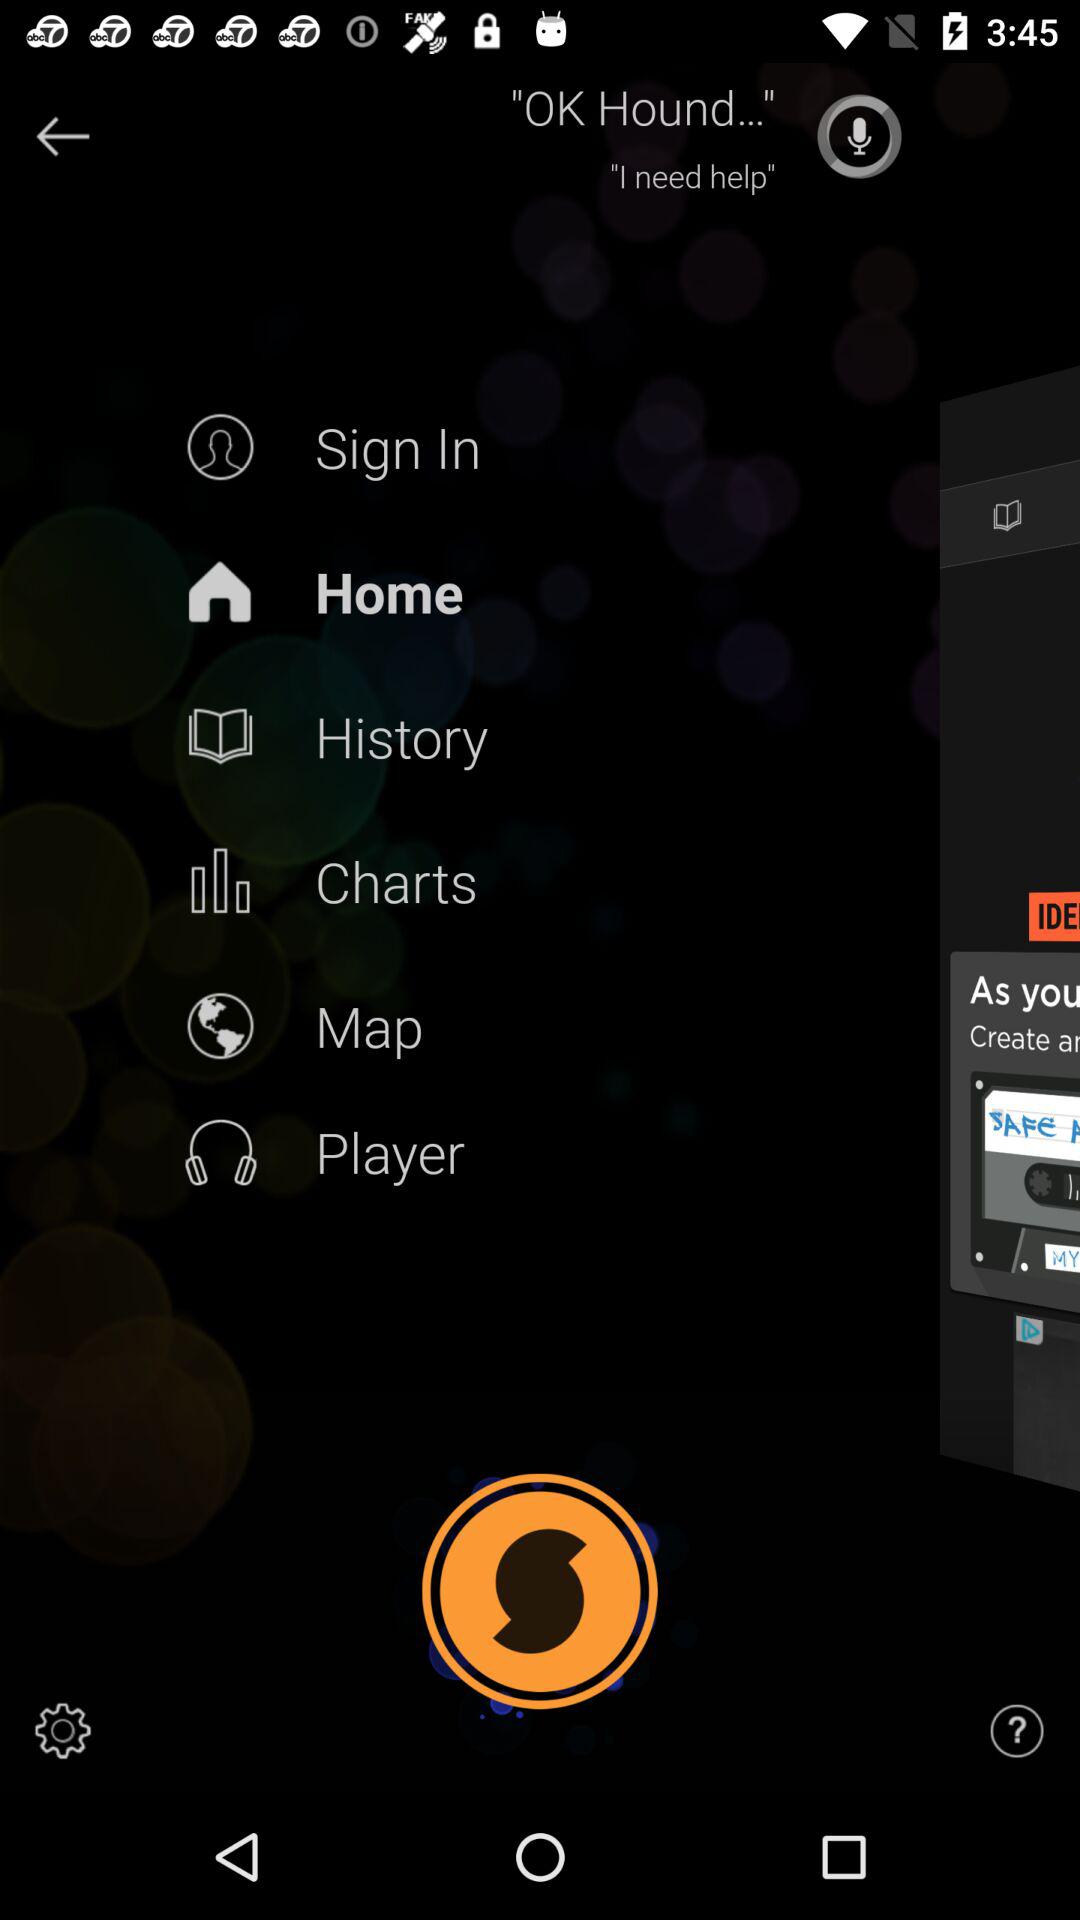 The width and height of the screenshot is (1080, 1920). What do you see at coordinates (859, 136) in the screenshot?
I see `play song` at bounding box center [859, 136].